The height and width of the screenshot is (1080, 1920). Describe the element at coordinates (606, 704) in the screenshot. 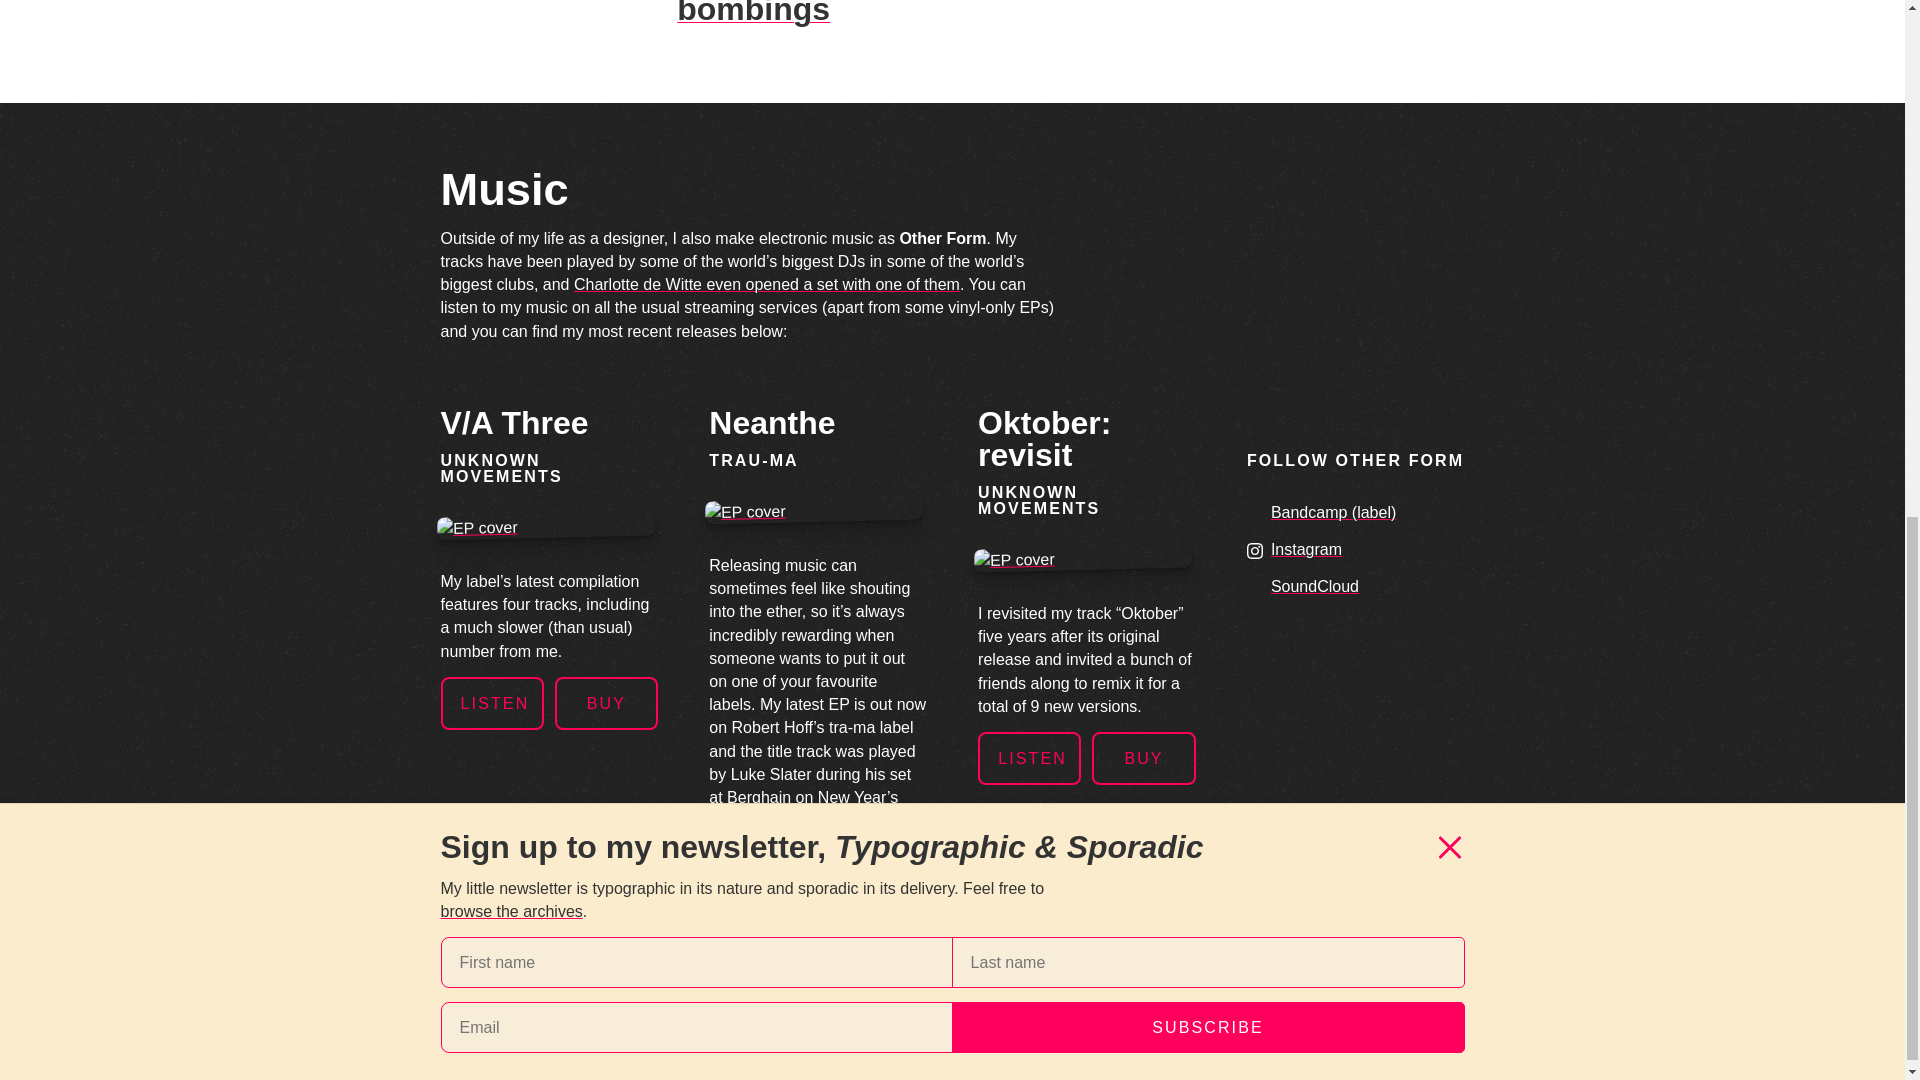

I see `BUY` at that location.